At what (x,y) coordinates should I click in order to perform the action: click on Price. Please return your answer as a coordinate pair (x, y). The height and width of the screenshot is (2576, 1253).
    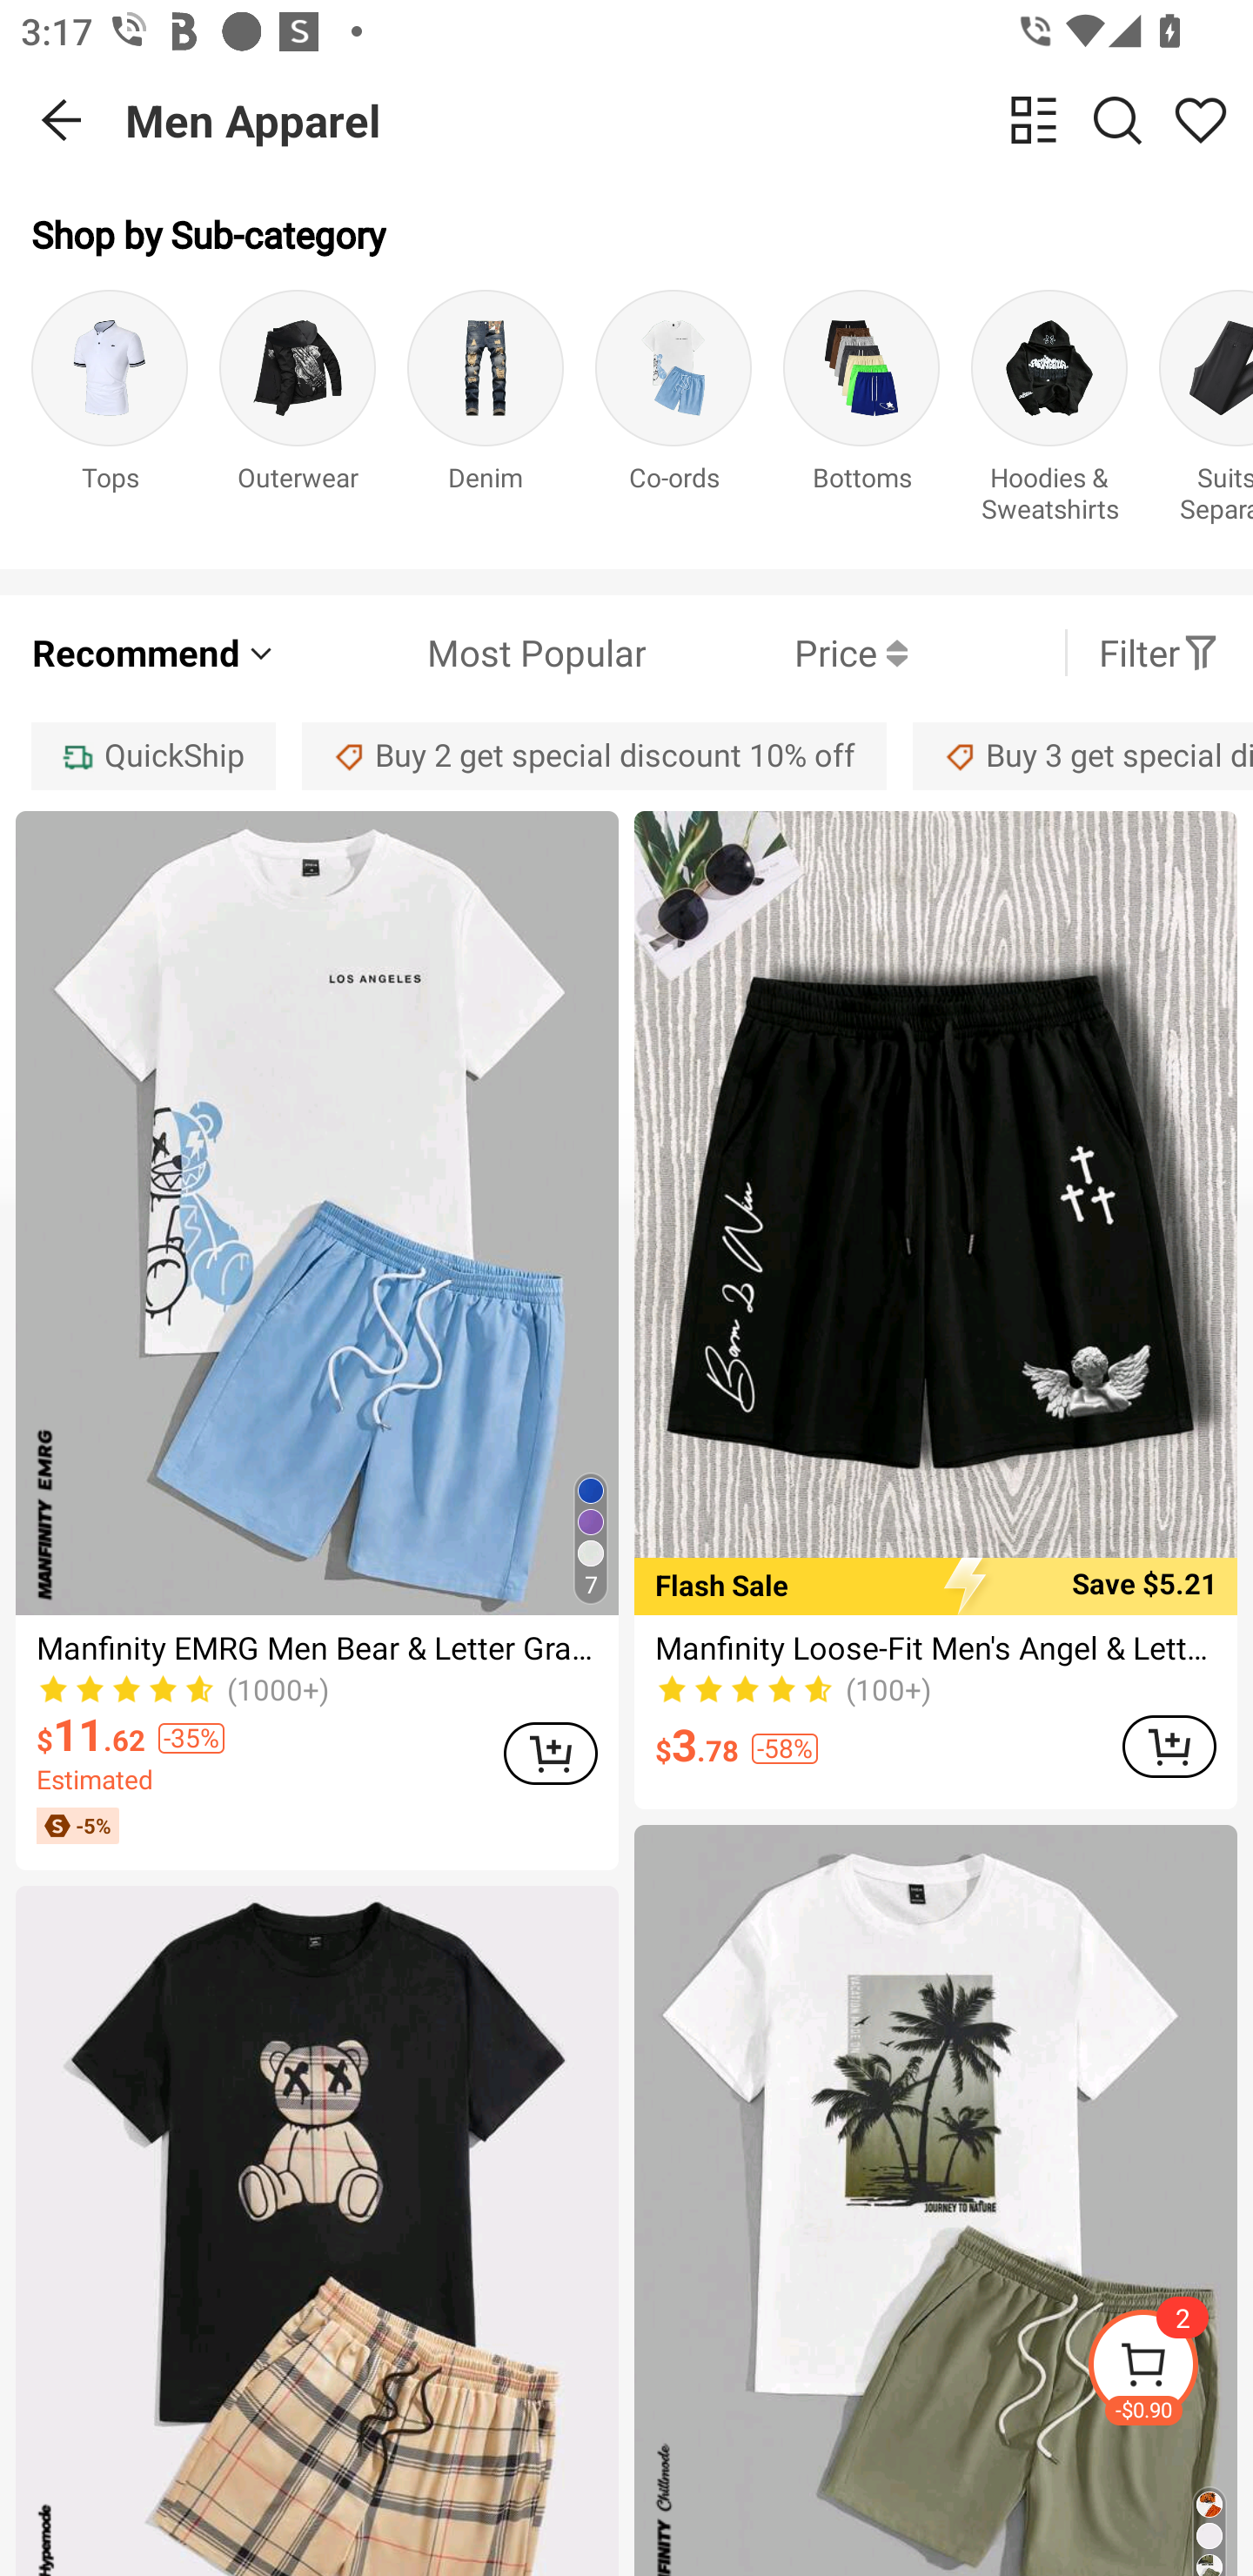
    Looking at the image, I should click on (776, 653).